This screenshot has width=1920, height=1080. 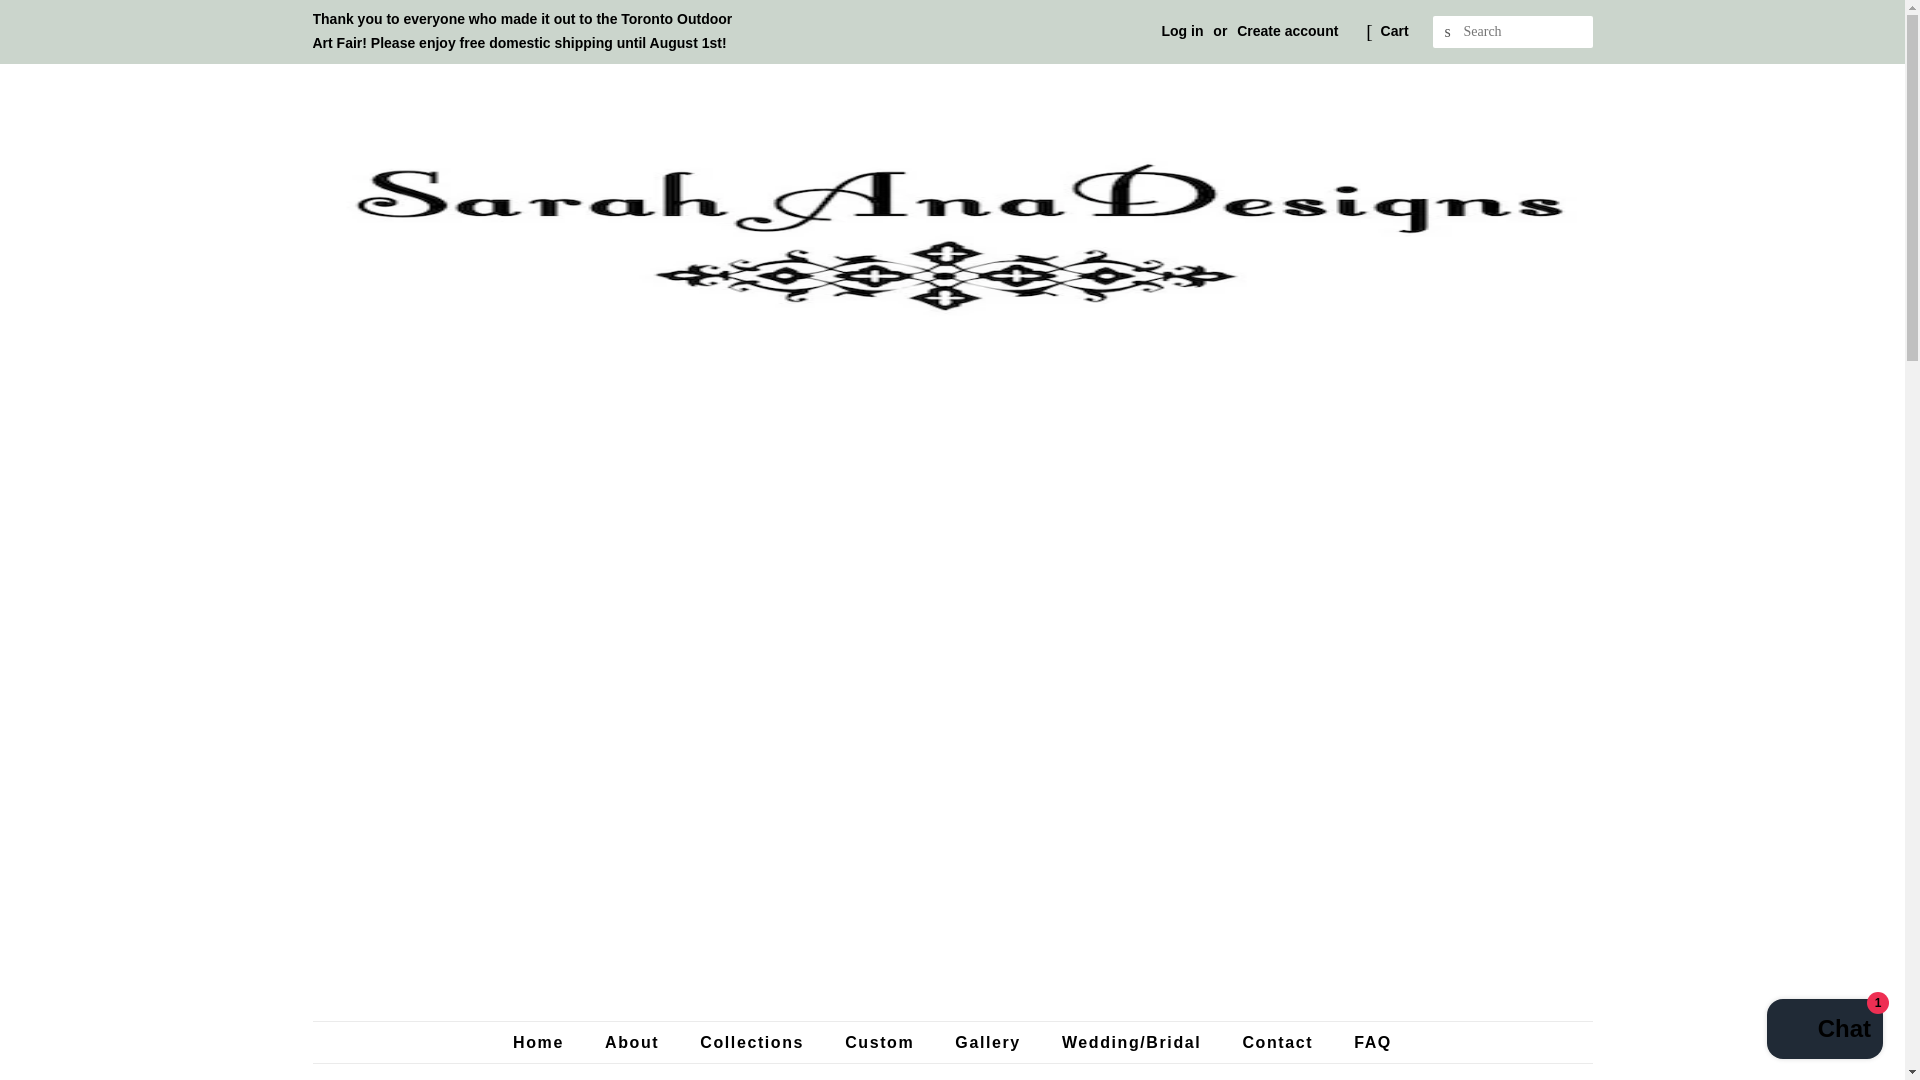 I want to click on Contact, so click(x=1279, y=1042).